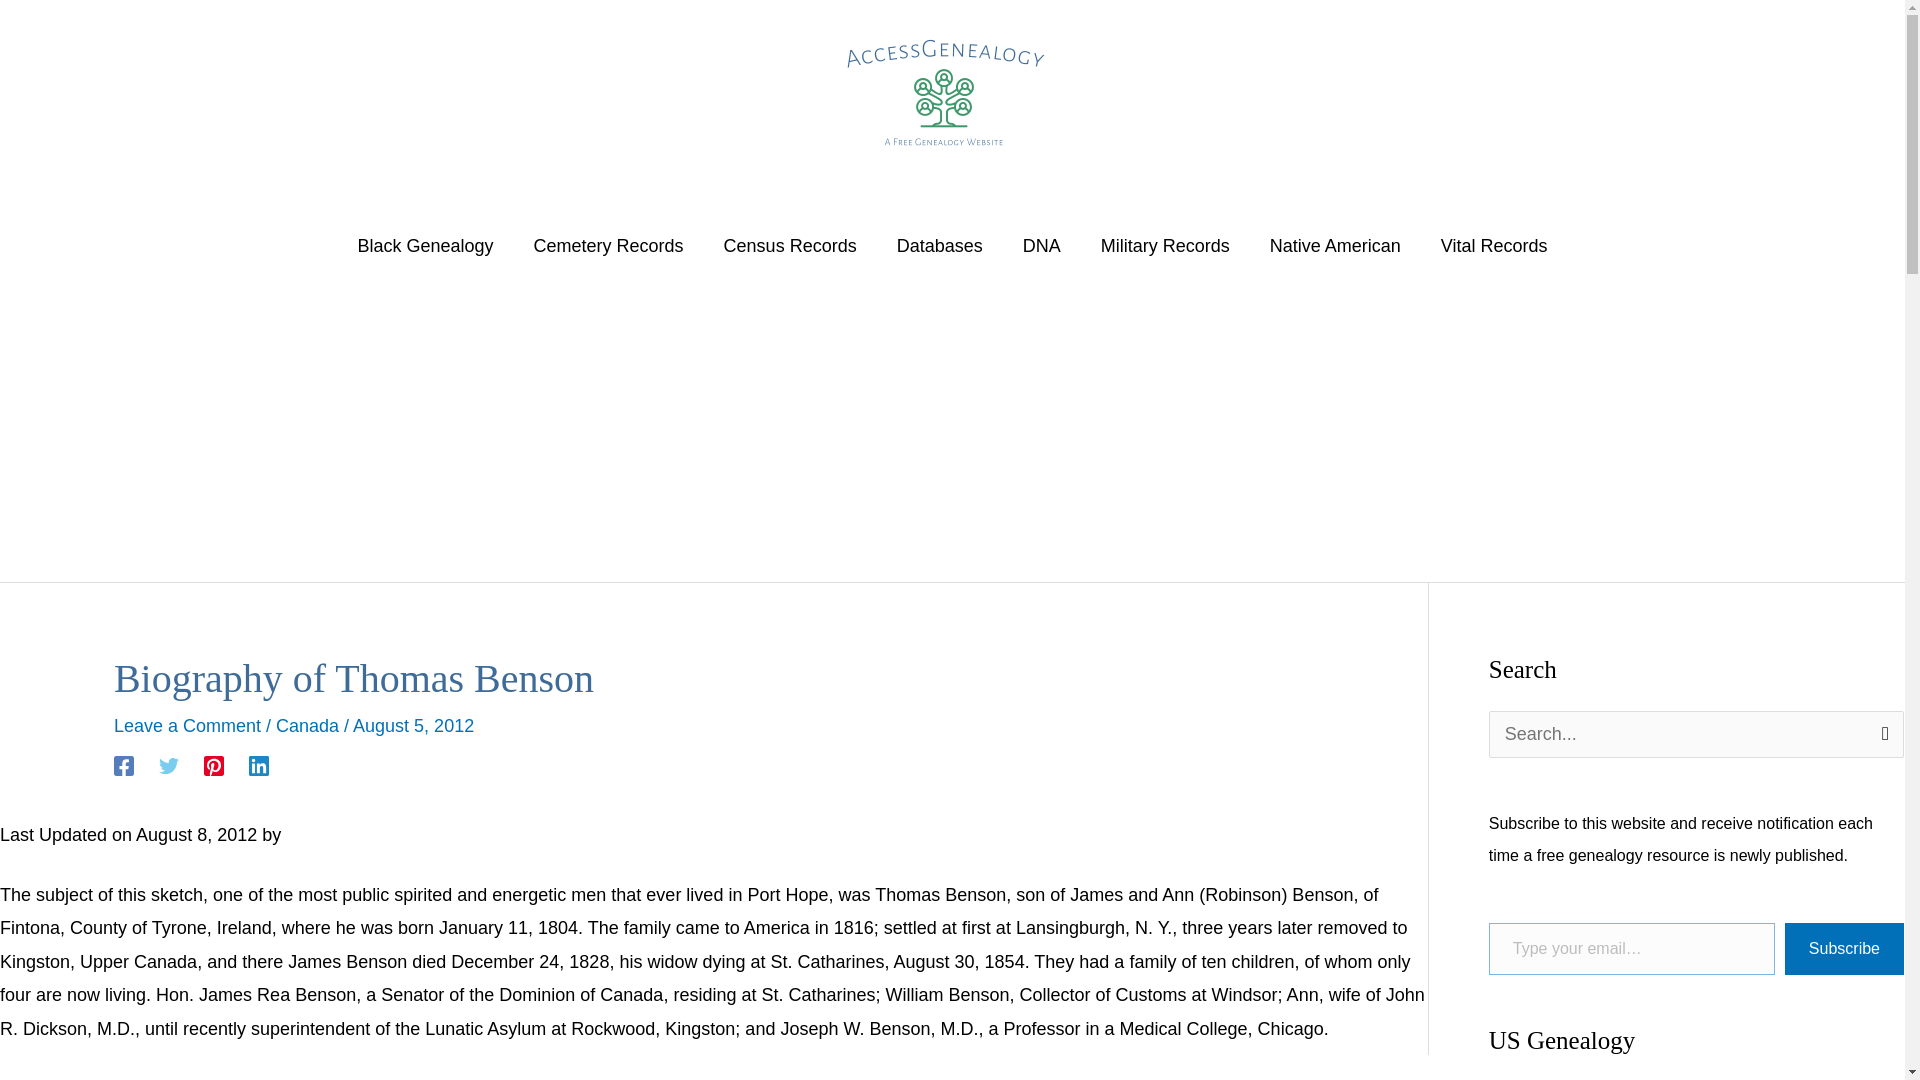  What do you see at coordinates (1164, 245) in the screenshot?
I see `Military Records` at bounding box center [1164, 245].